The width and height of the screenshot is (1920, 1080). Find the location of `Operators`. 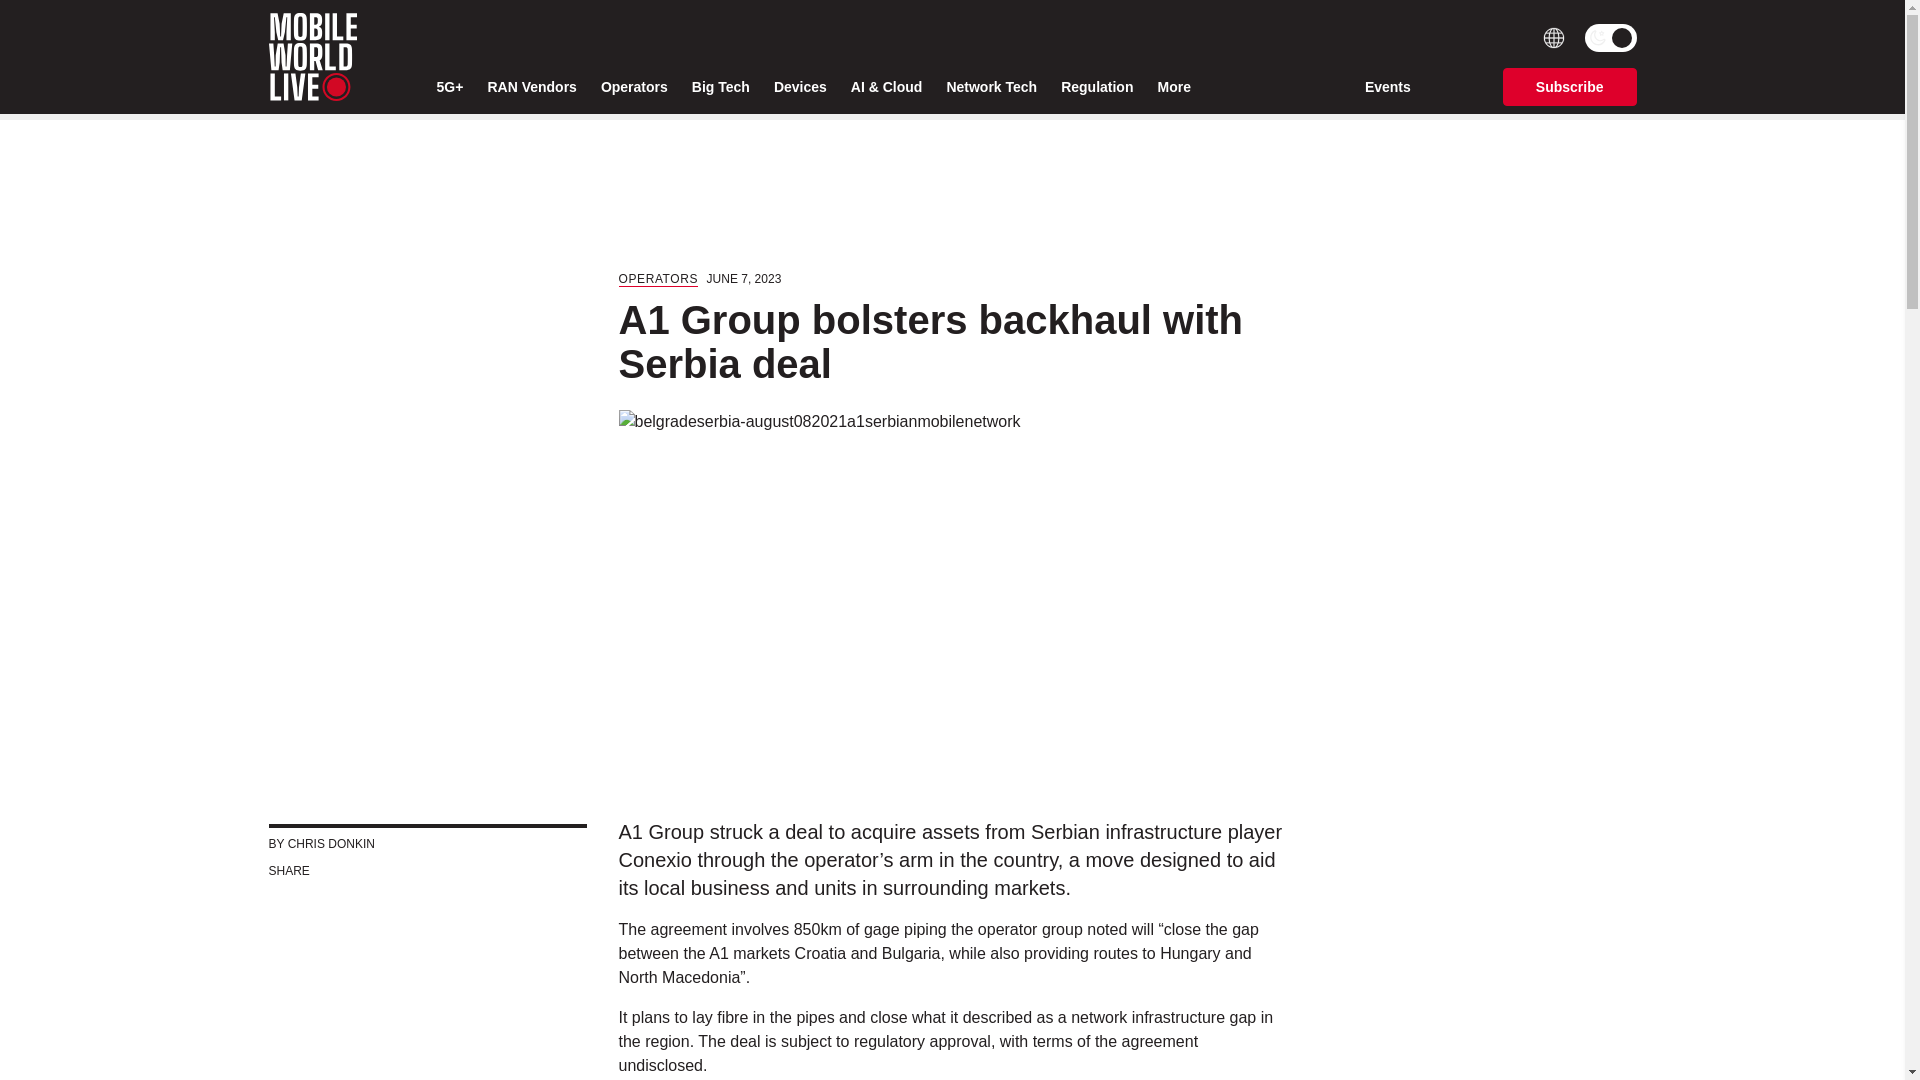

Operators is located at coordinates (634, 87).